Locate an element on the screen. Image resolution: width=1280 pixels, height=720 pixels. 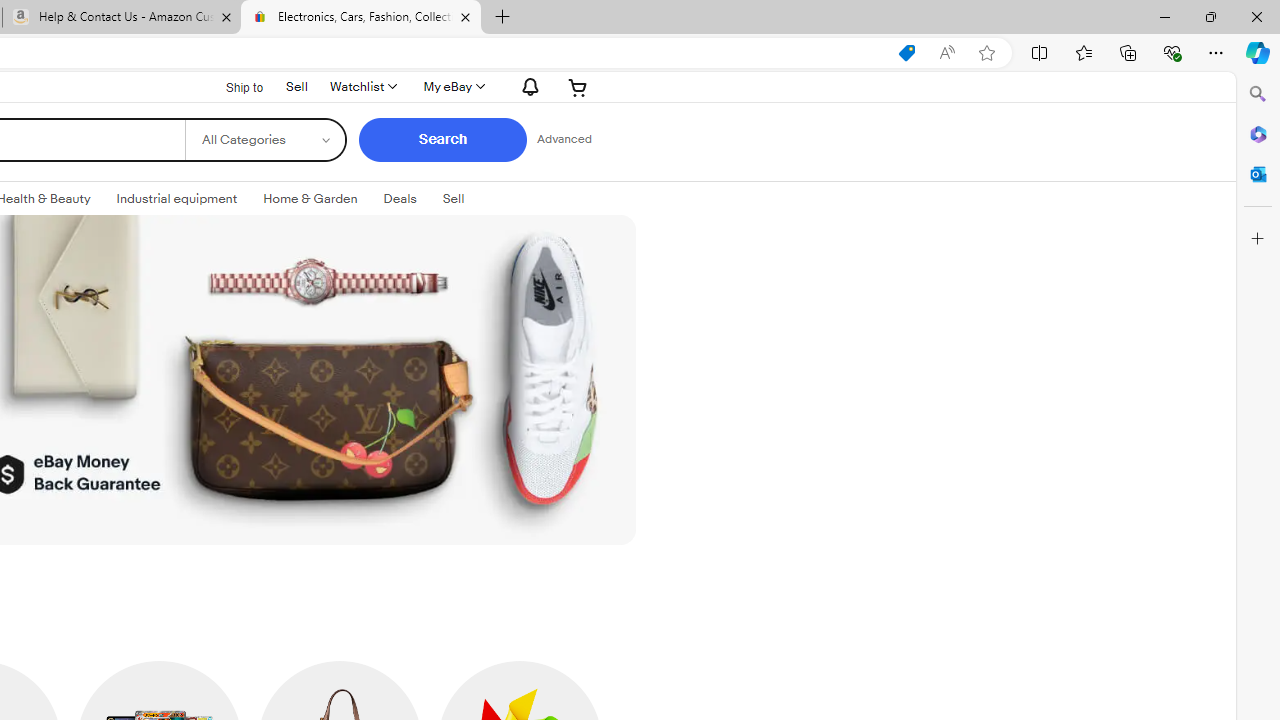
SellExpand: Sell is located at coordinates (452, 199).